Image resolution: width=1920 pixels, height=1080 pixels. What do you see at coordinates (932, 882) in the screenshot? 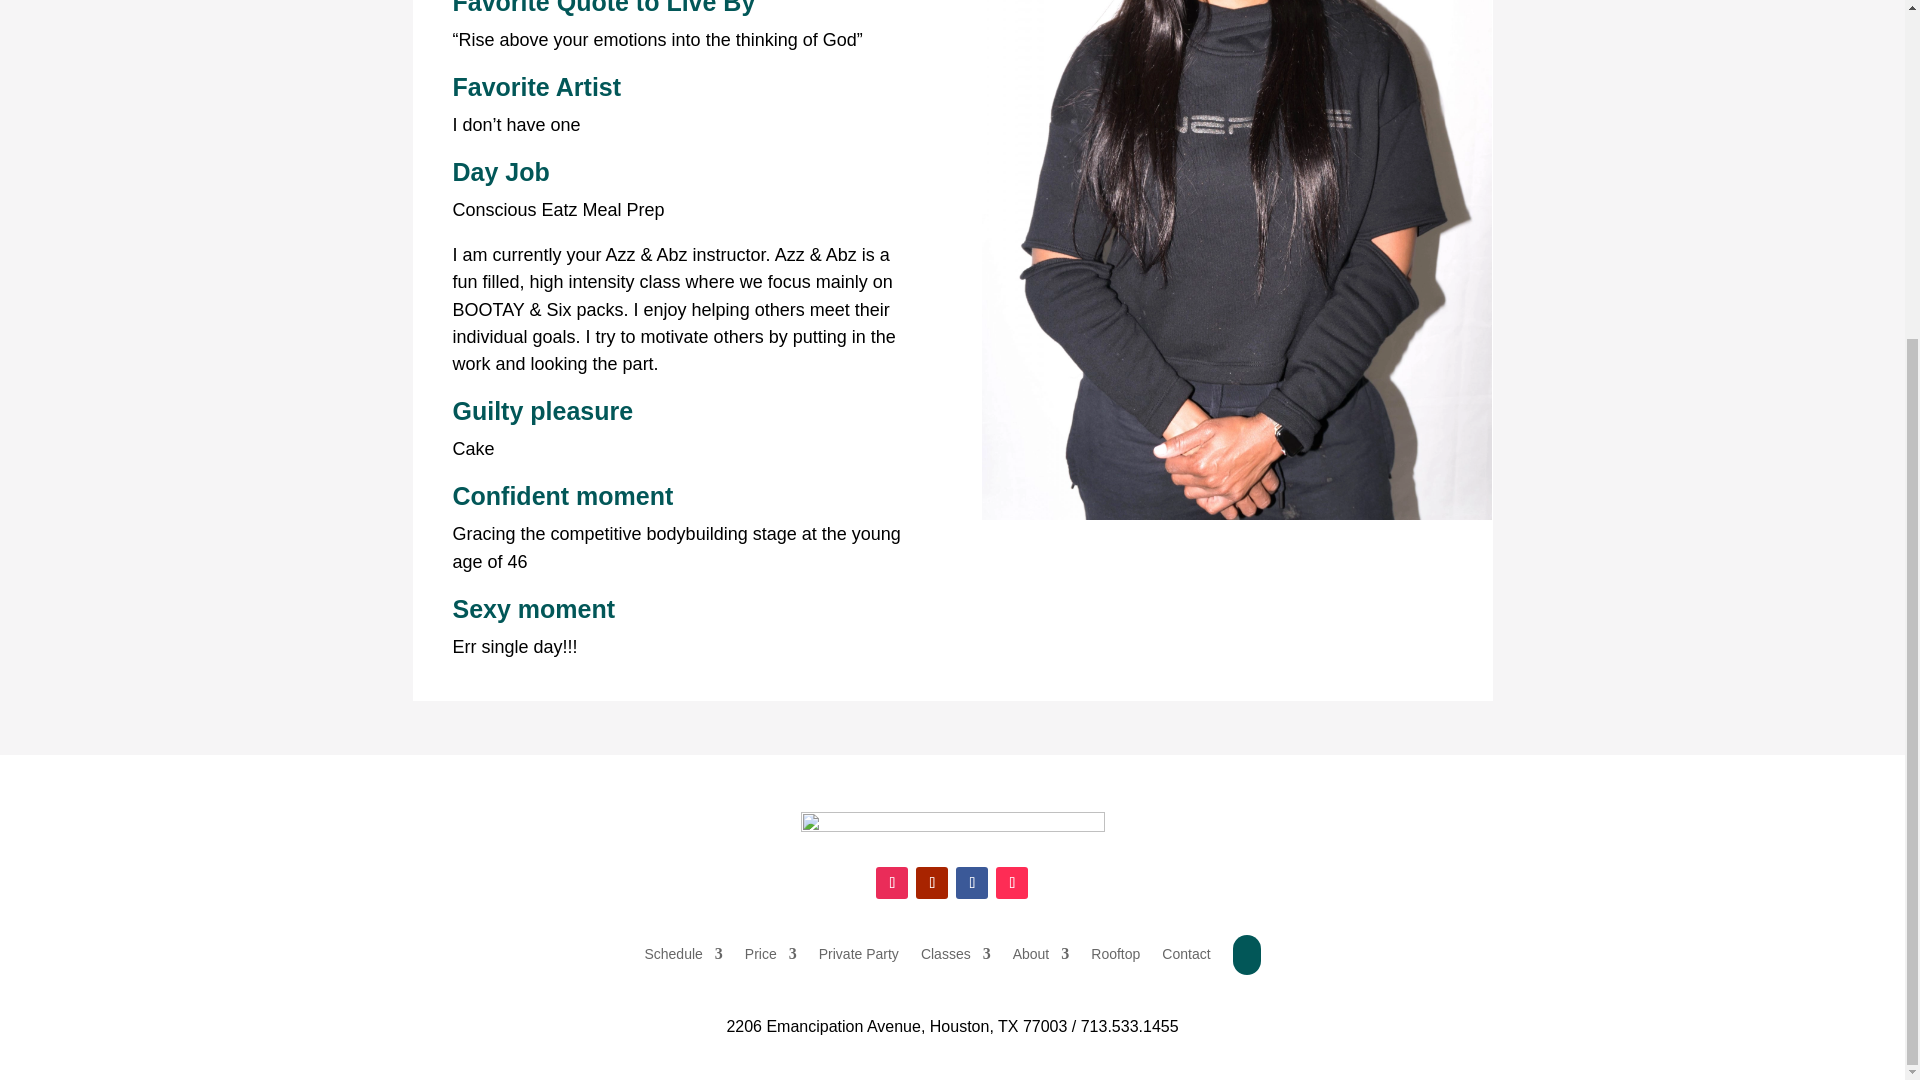
I see `Follow on Youtube` at bounding box center [932, 882].